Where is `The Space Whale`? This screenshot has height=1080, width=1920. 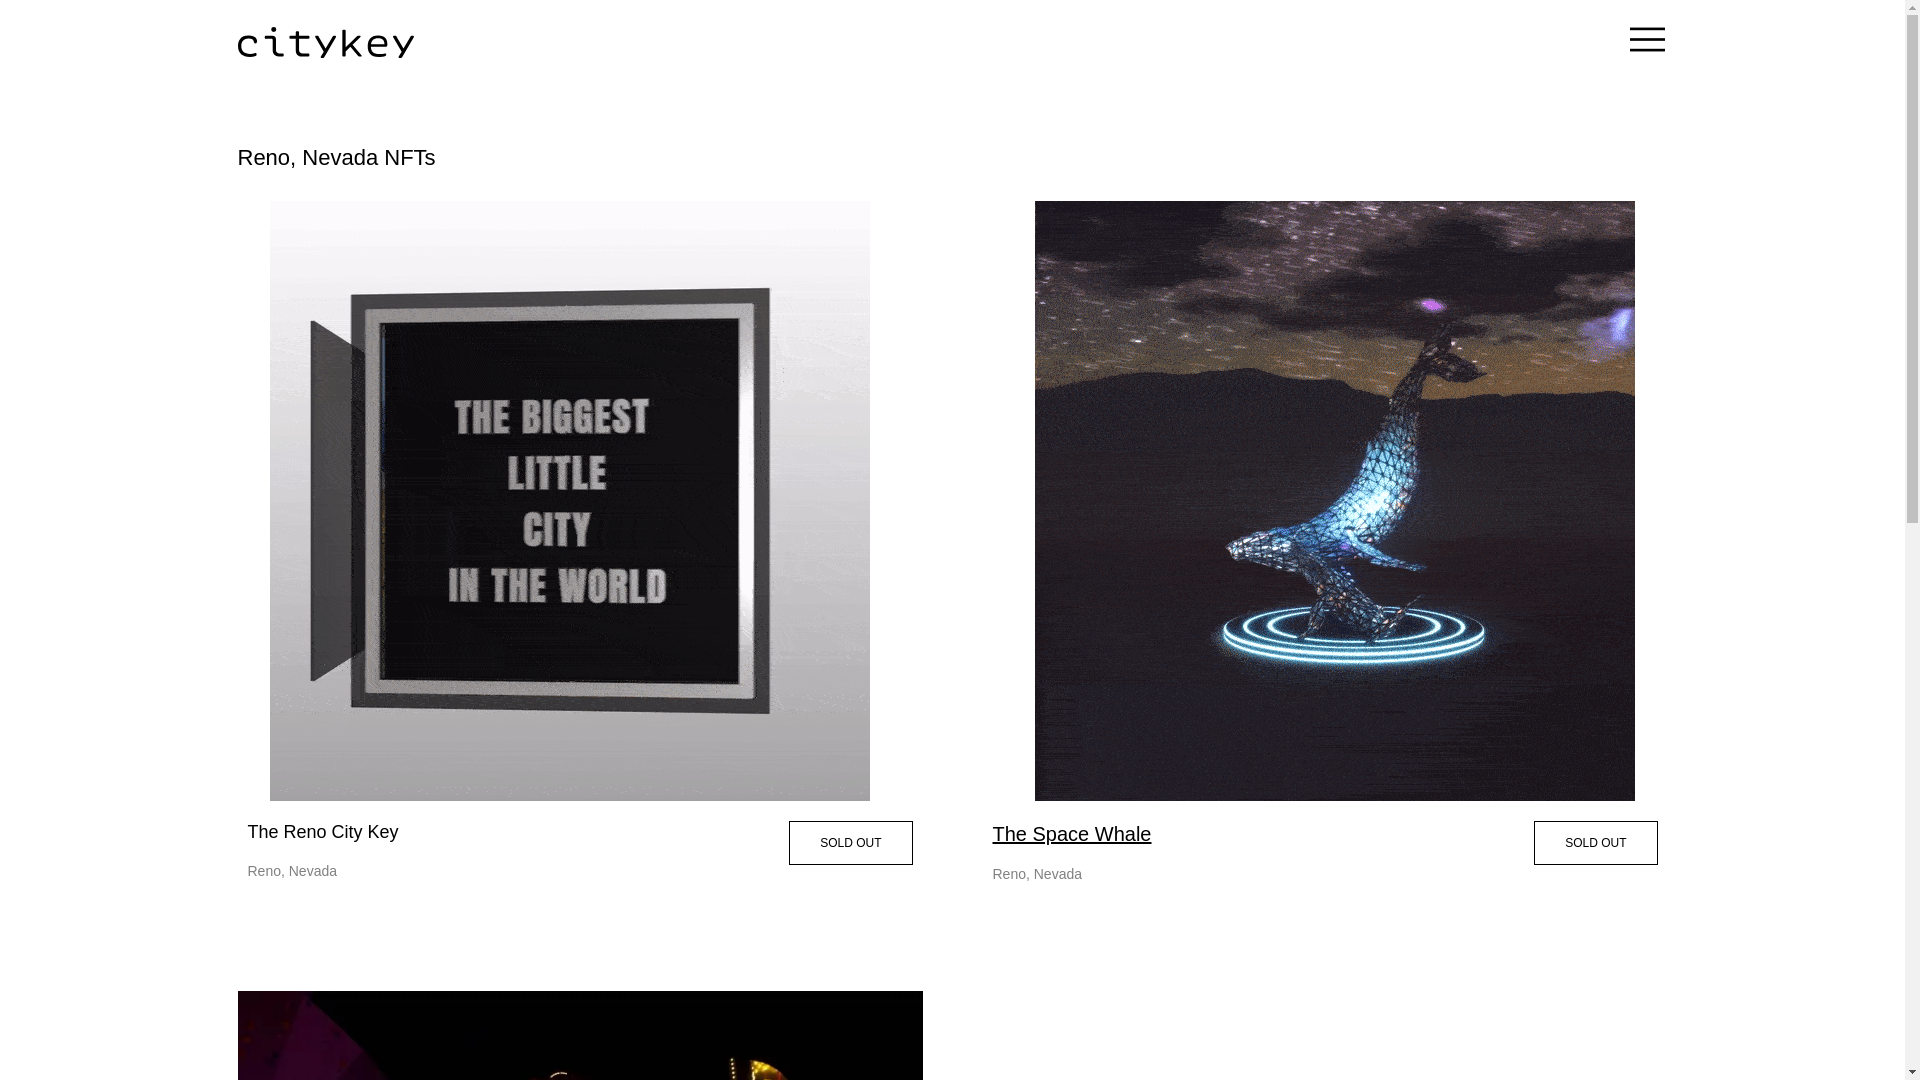
The Space Whale is located at coordinates (1071, 833).